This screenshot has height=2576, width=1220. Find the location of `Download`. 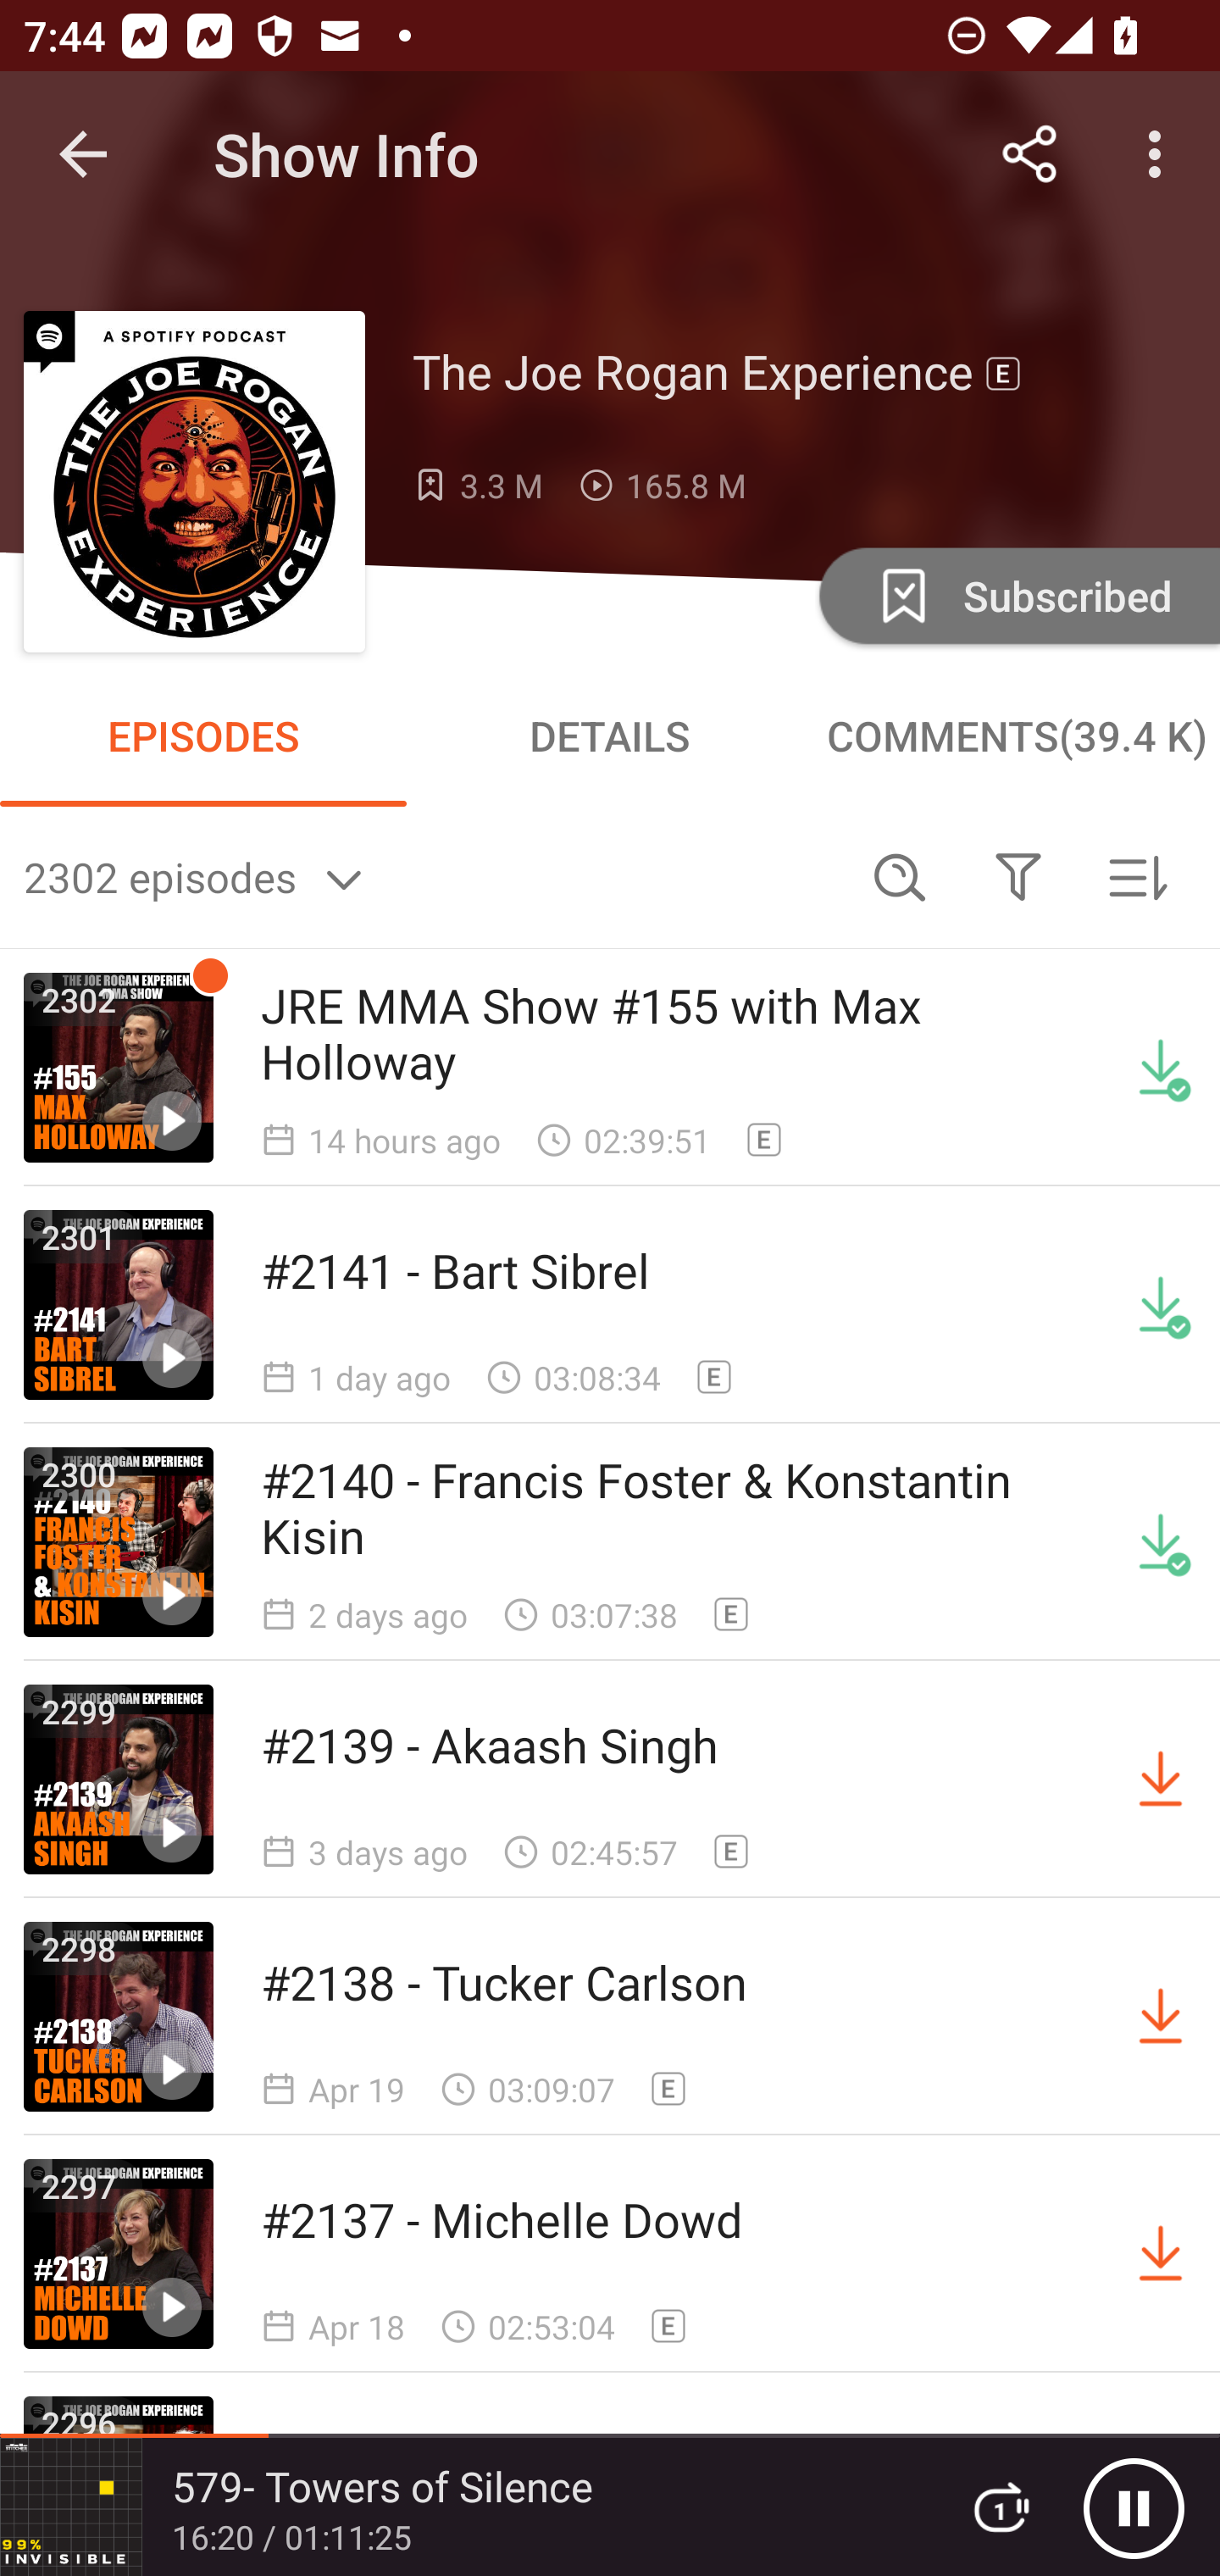

Download is located at coordinates (1161, 2254).